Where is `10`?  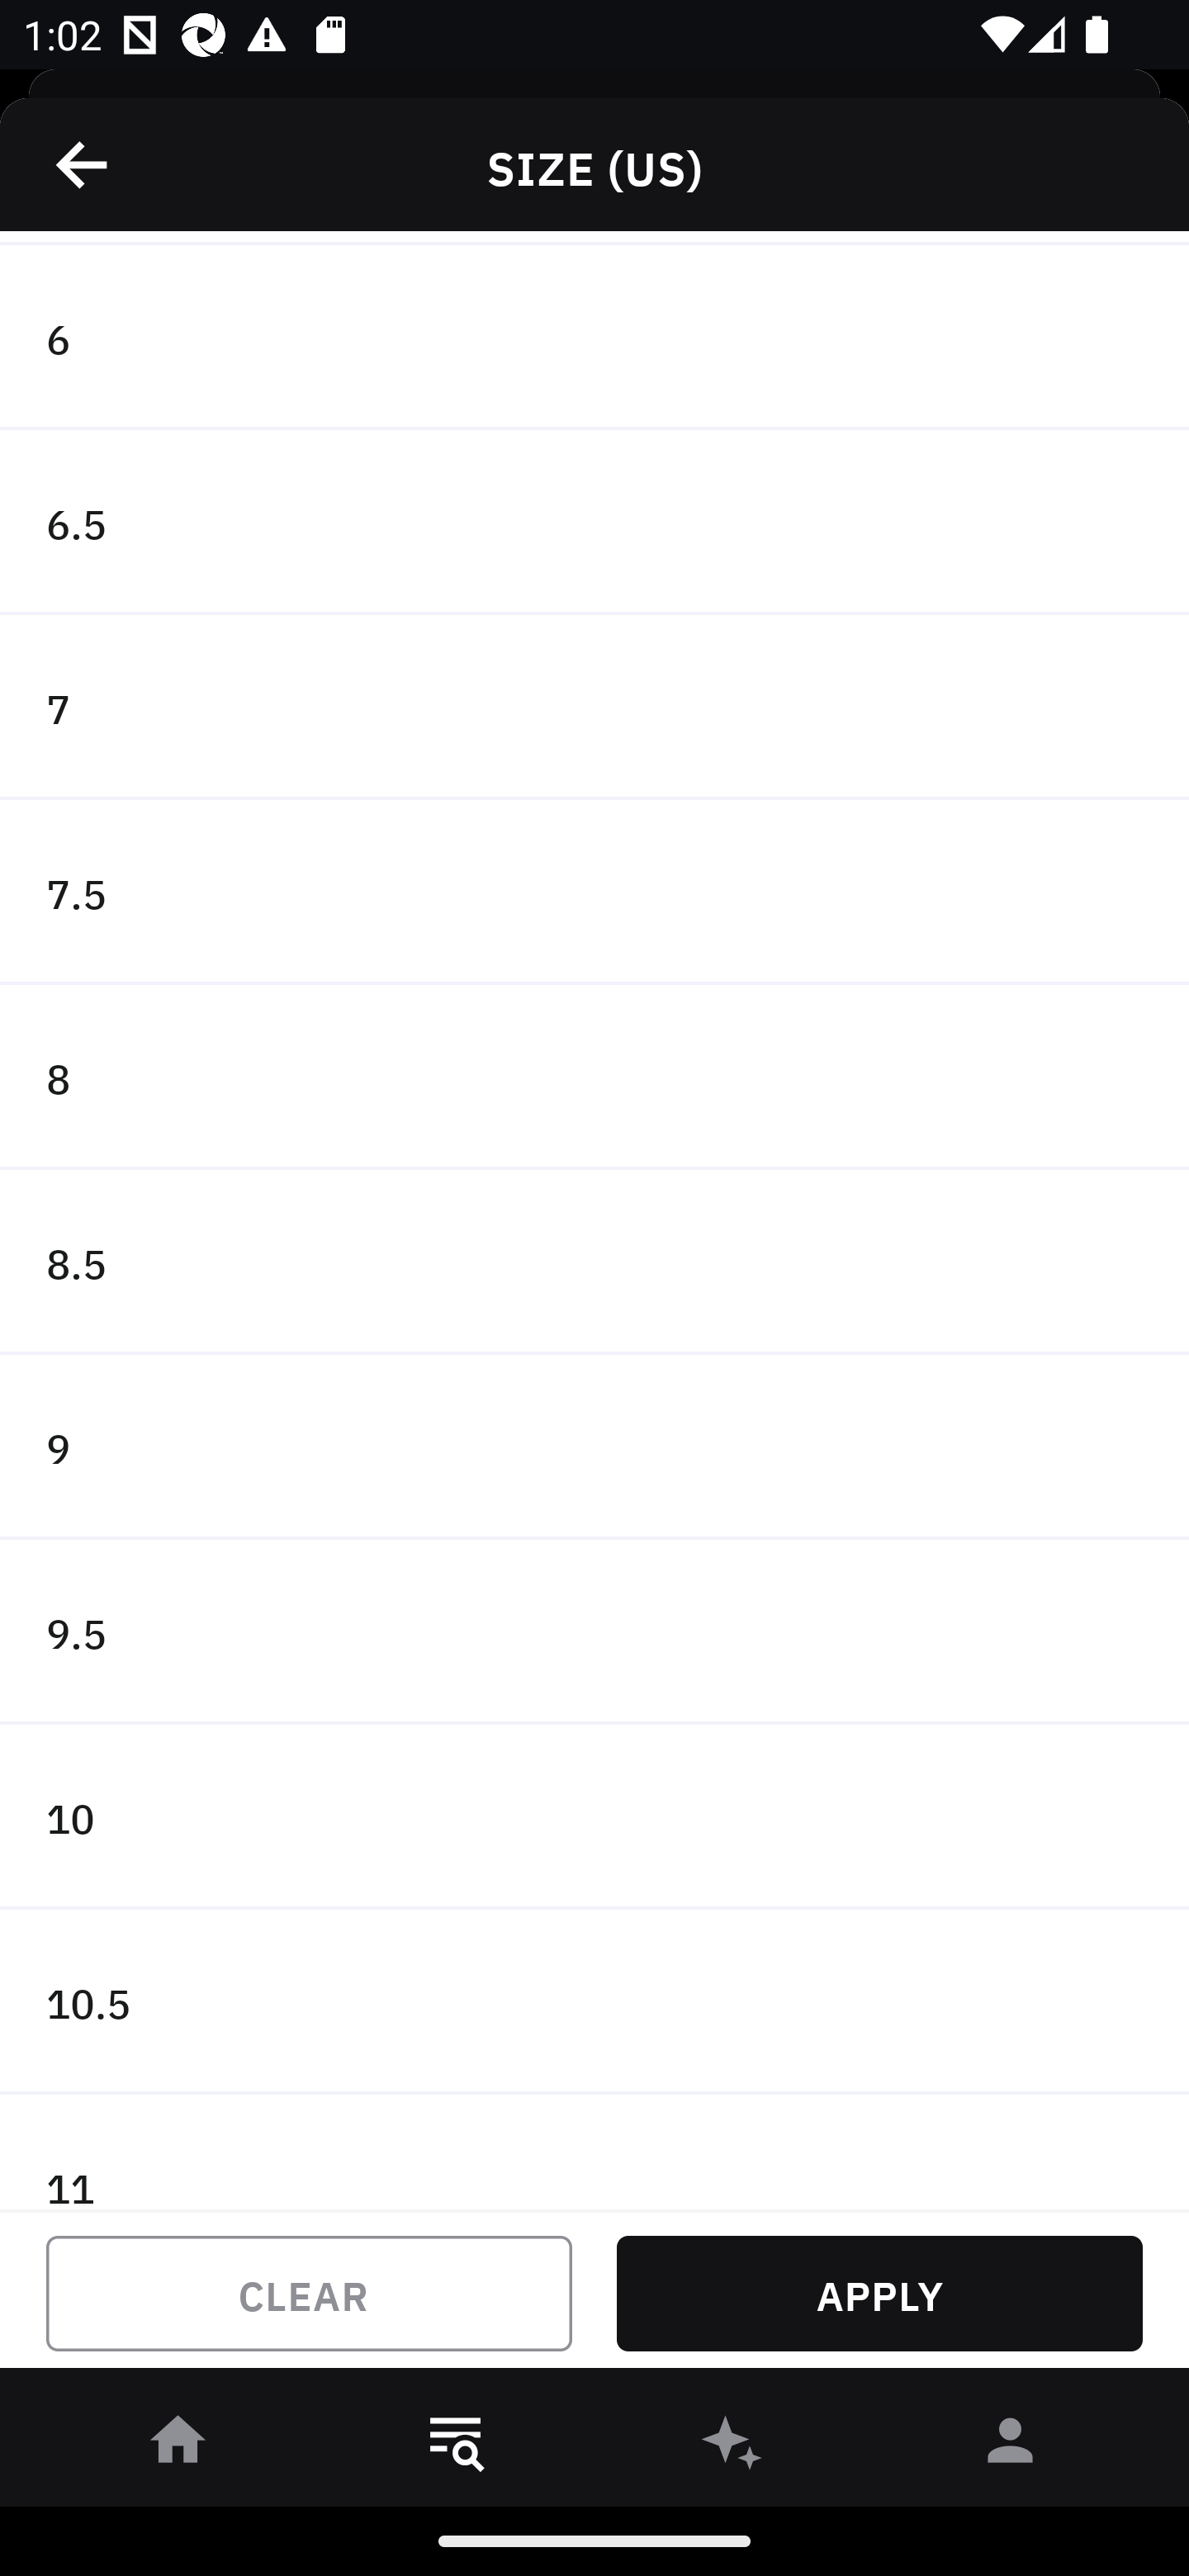
10 is located at coordinates (594, 1816).